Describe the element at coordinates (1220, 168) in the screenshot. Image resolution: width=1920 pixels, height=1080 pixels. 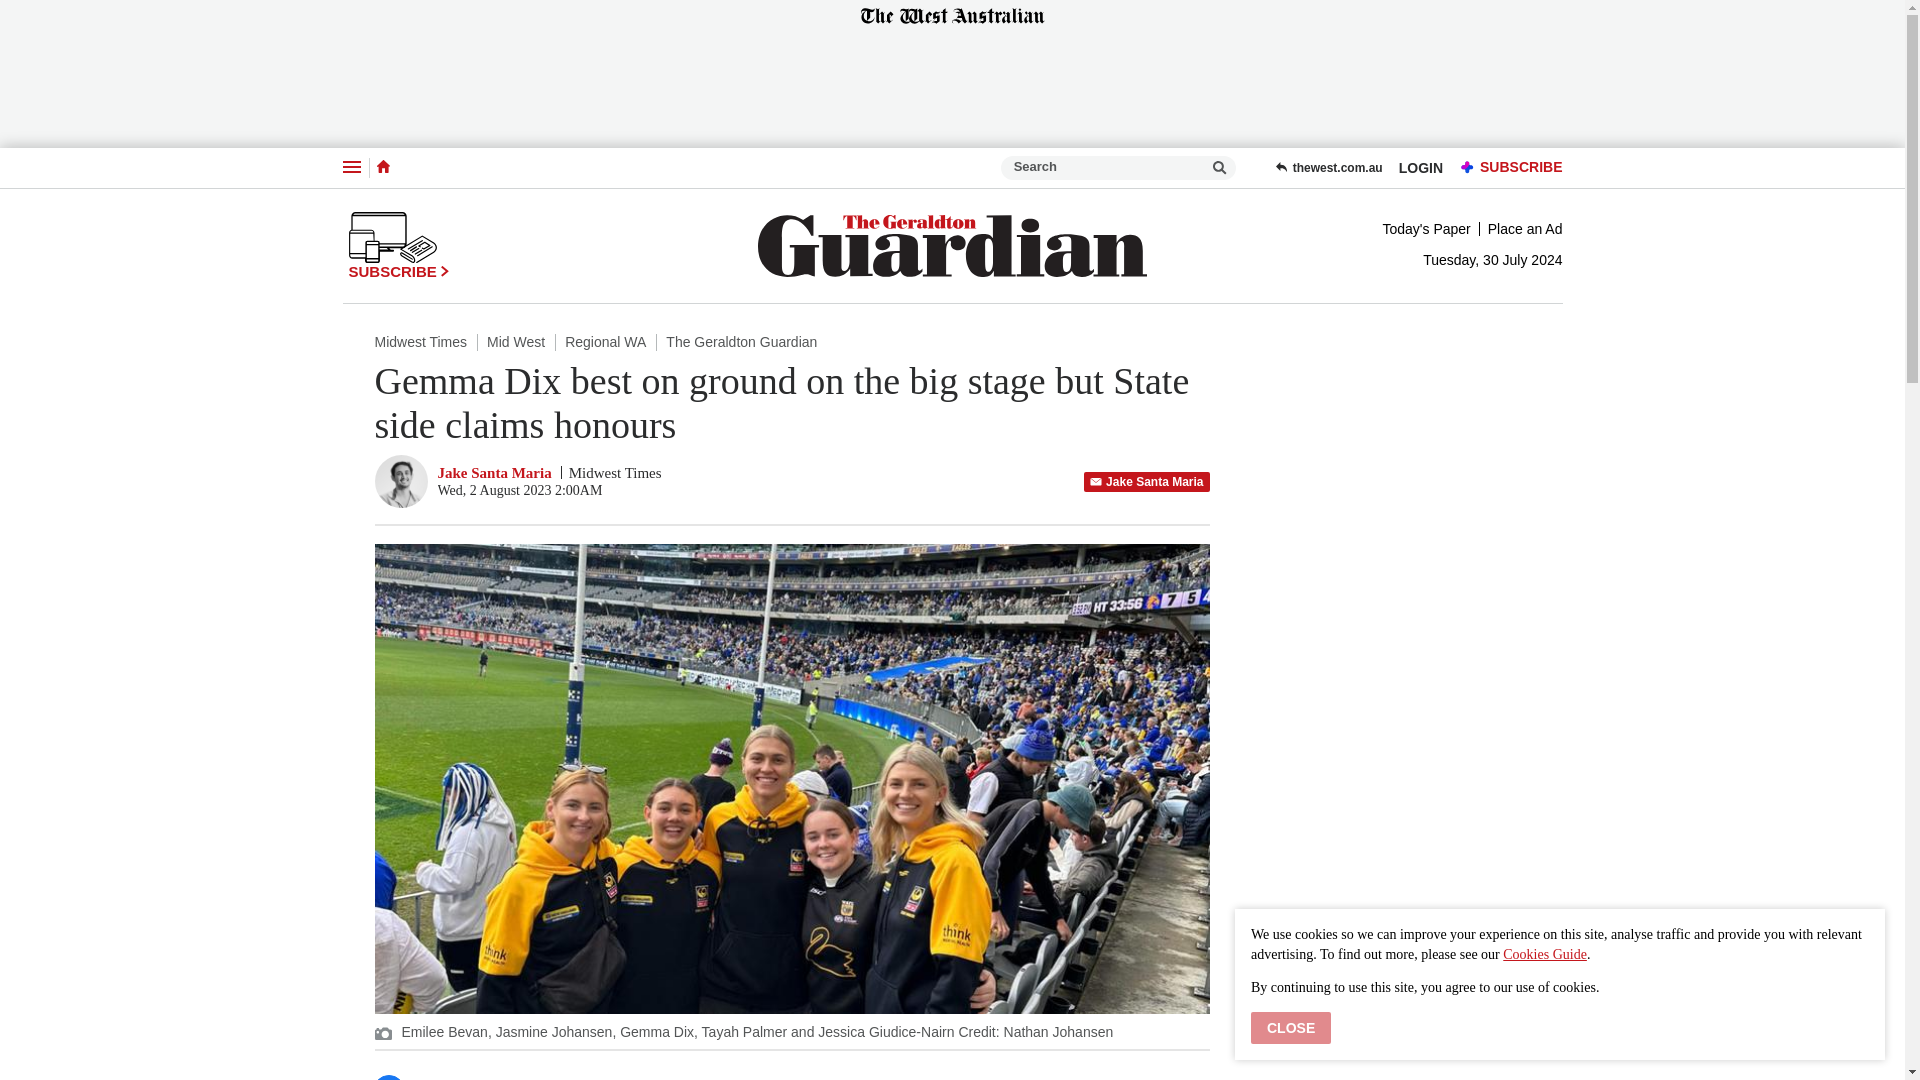
I see `Please enter a search term.` at that location.